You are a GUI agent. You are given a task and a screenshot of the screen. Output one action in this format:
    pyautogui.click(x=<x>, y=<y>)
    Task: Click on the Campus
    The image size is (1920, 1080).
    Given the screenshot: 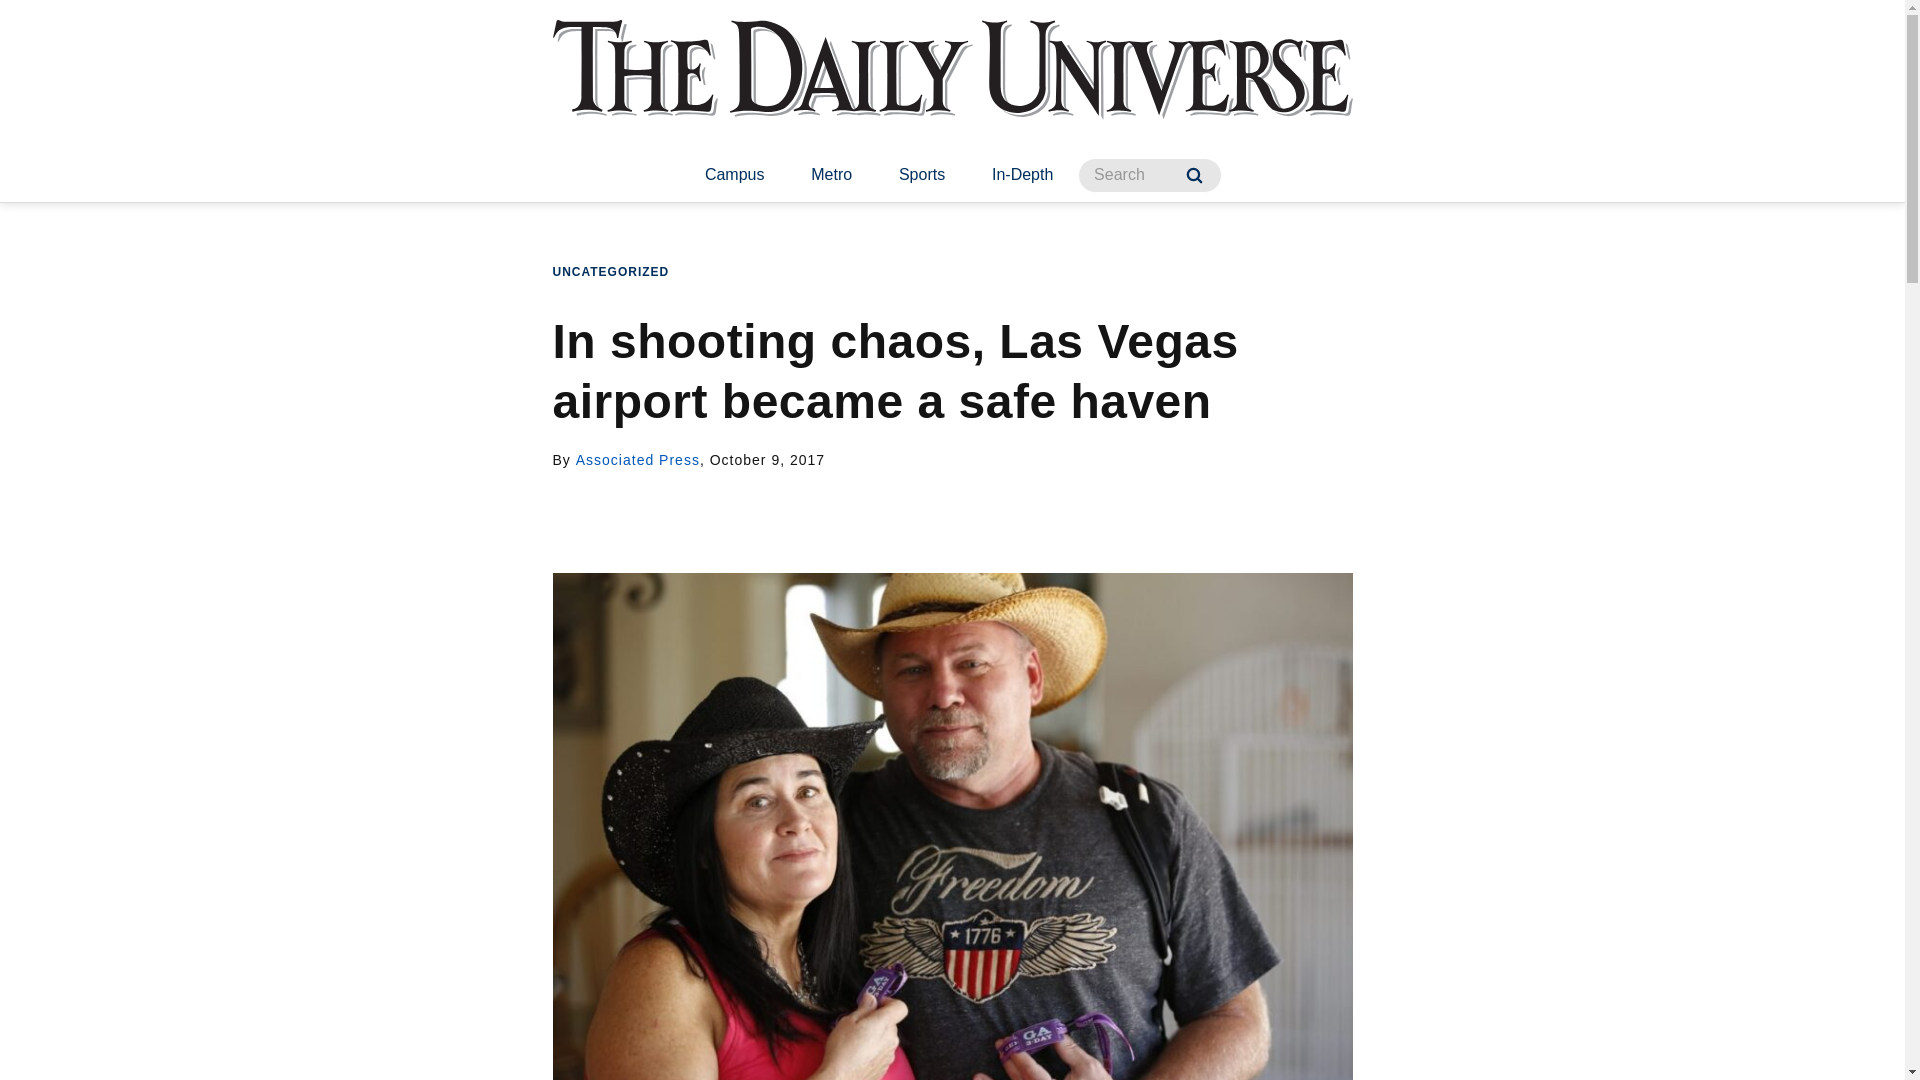 What is the action you would take?
    pyautogui.click(x=735, y=176)
    